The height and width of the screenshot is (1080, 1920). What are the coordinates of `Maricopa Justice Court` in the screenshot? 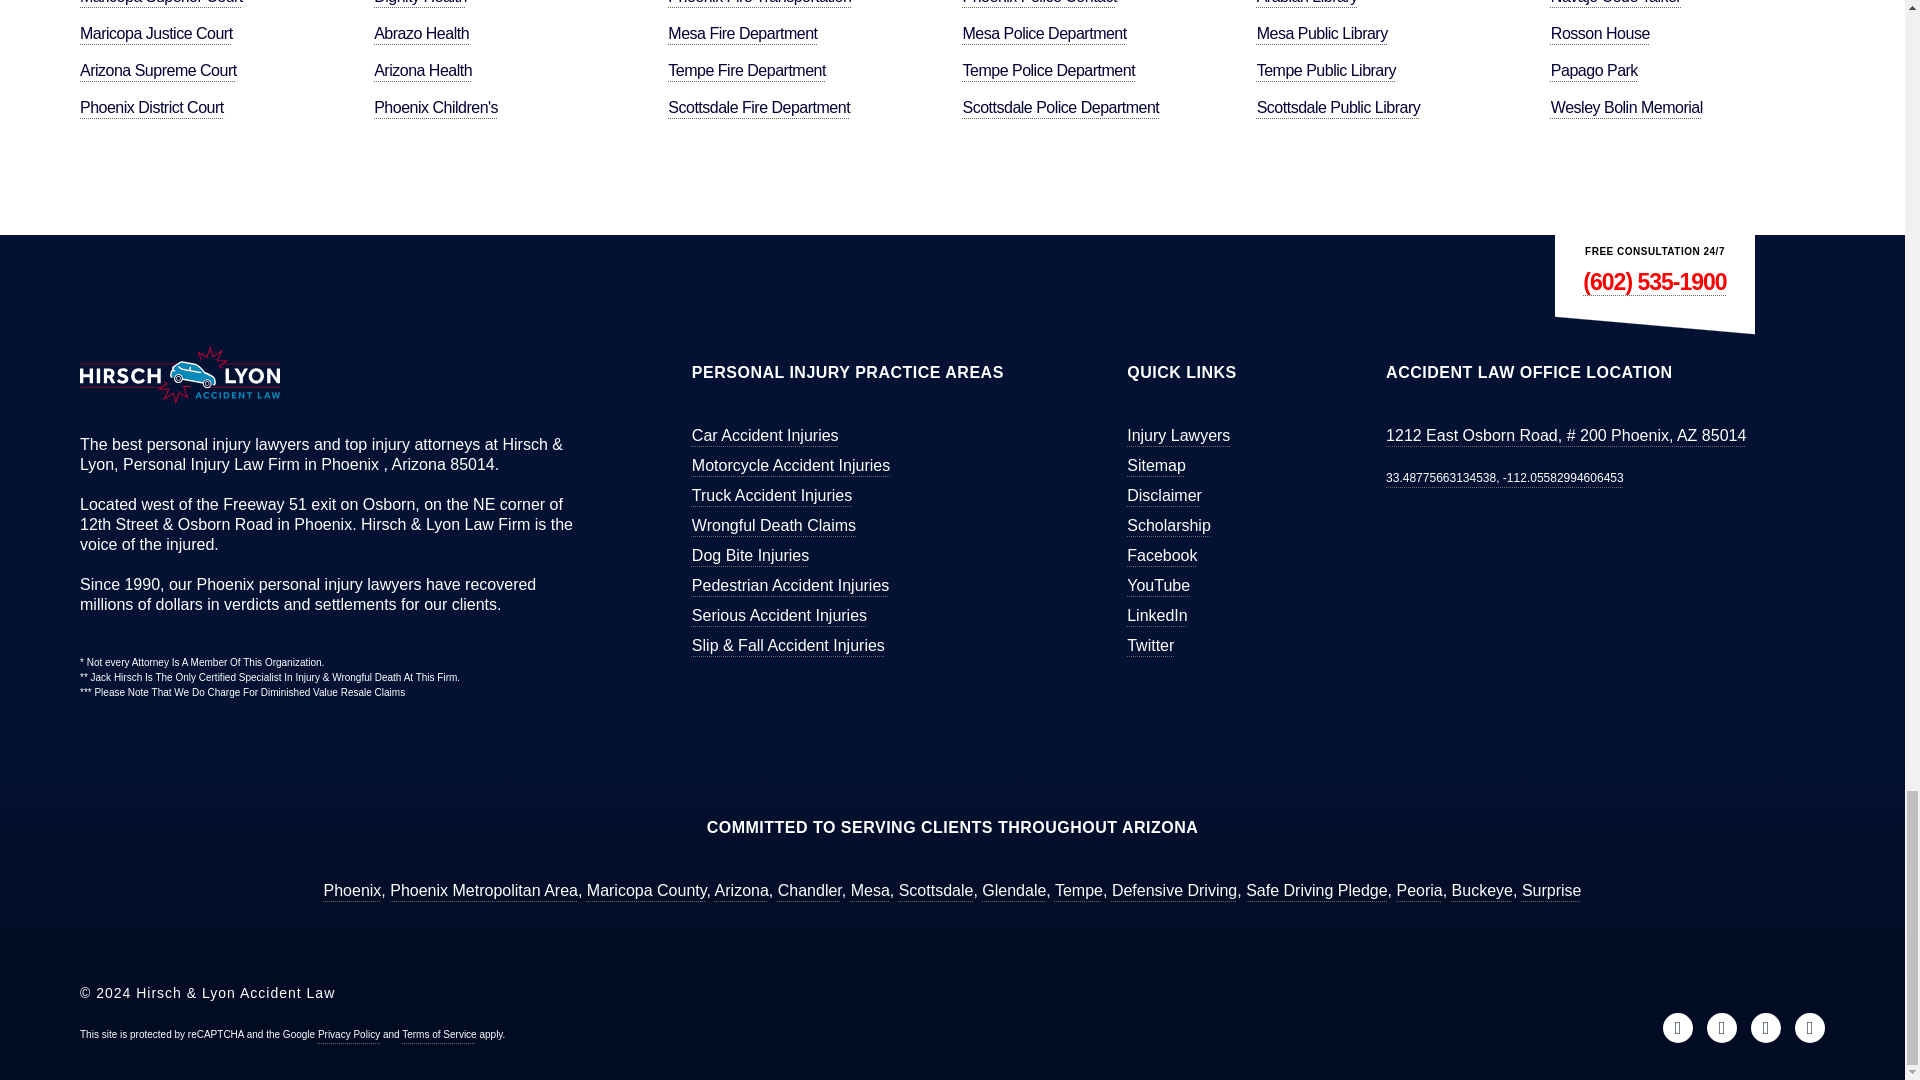 It's located at (156, 32).